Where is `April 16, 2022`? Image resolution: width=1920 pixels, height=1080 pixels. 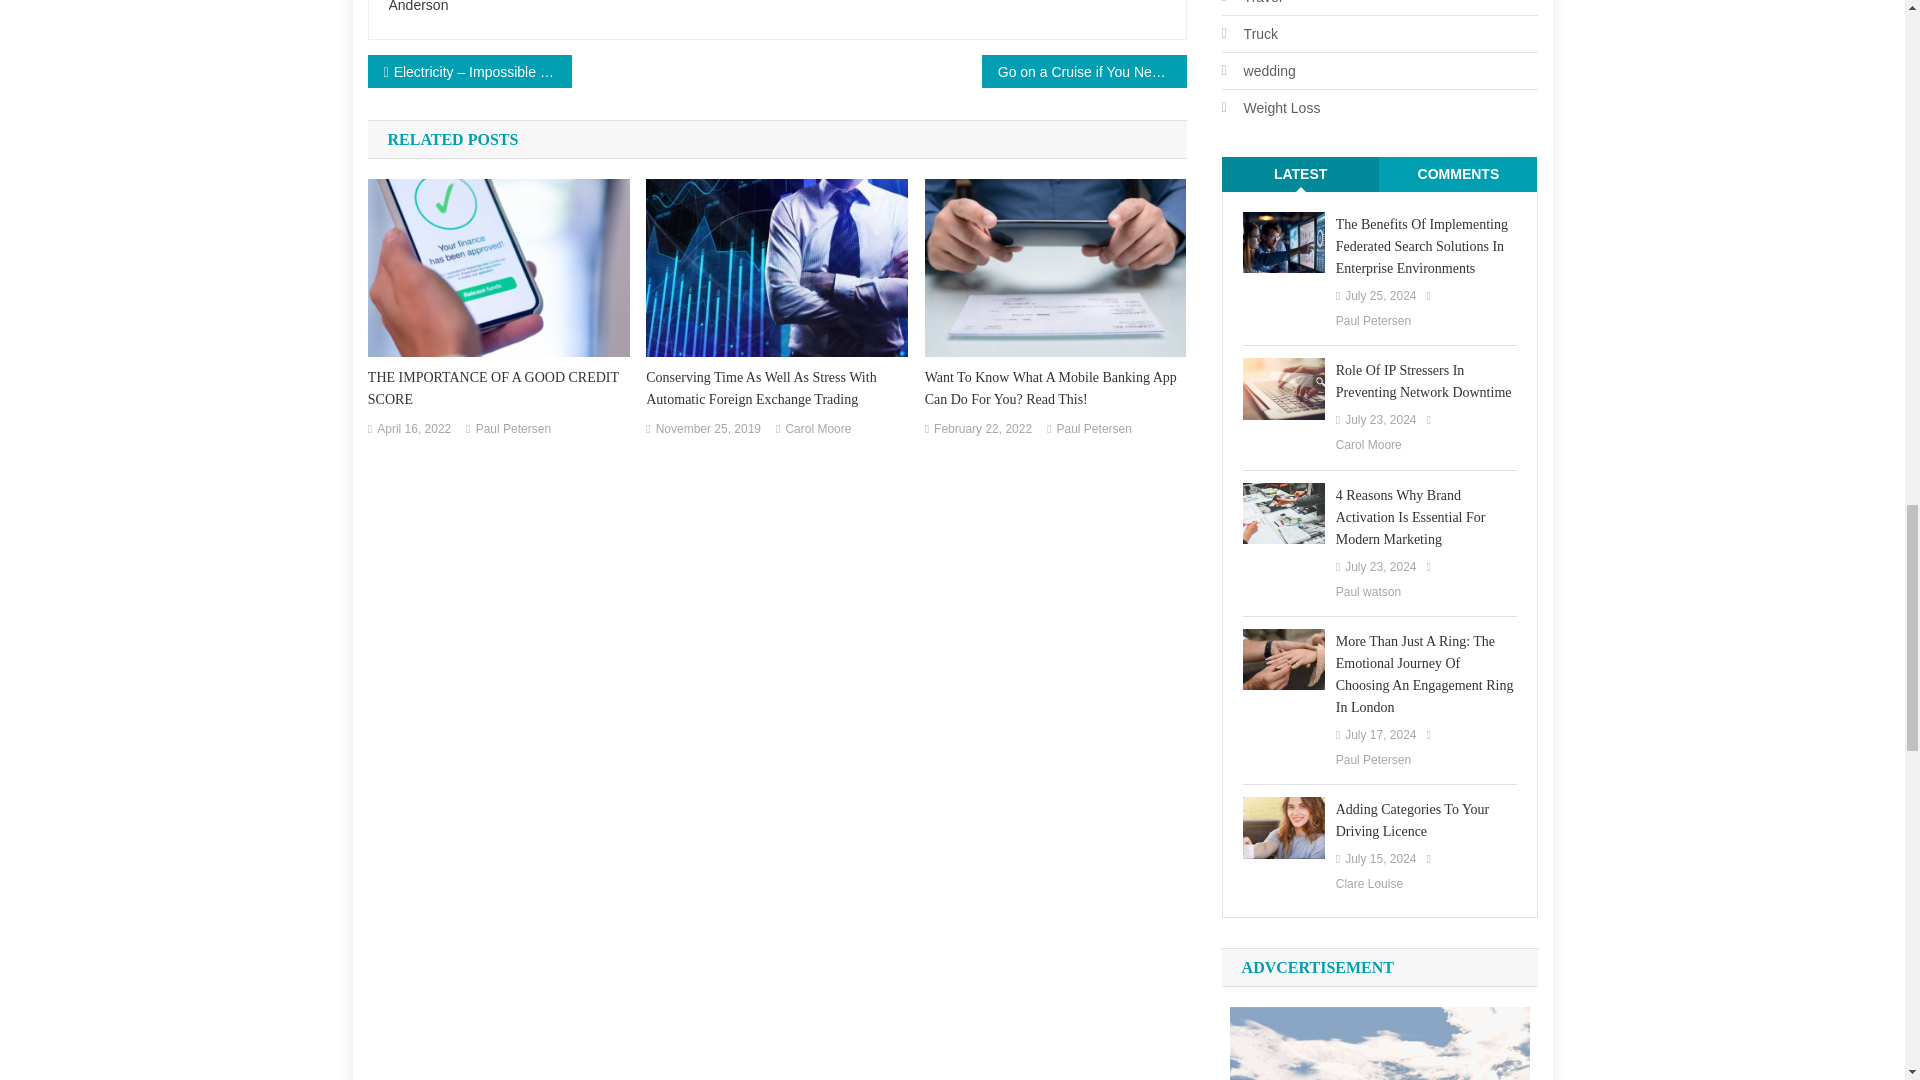 April 16, 2022 is located at coordinates (414, 430).